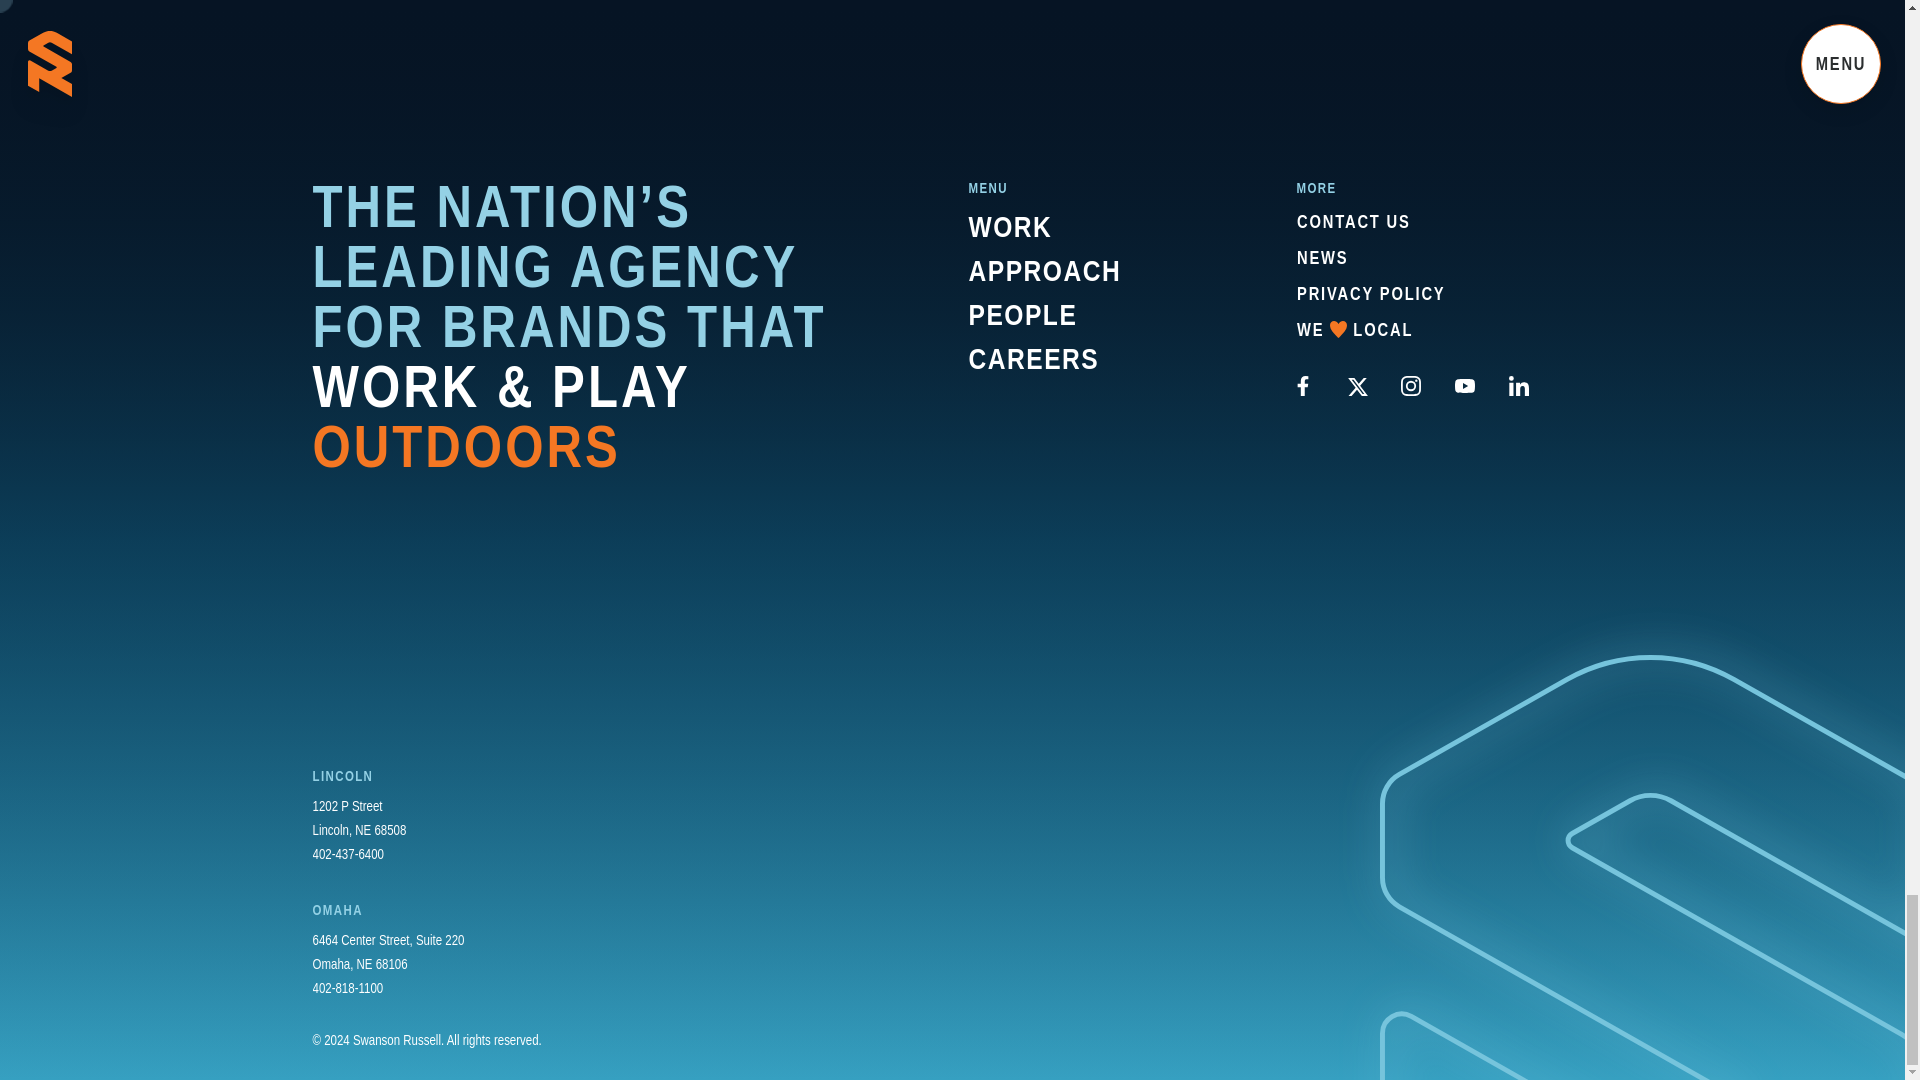 The height and width of the screenshot is (1080, 1920). Describe the element at coordinates (348, 854) in the screenshot. I see `402-437-6400` at that location.